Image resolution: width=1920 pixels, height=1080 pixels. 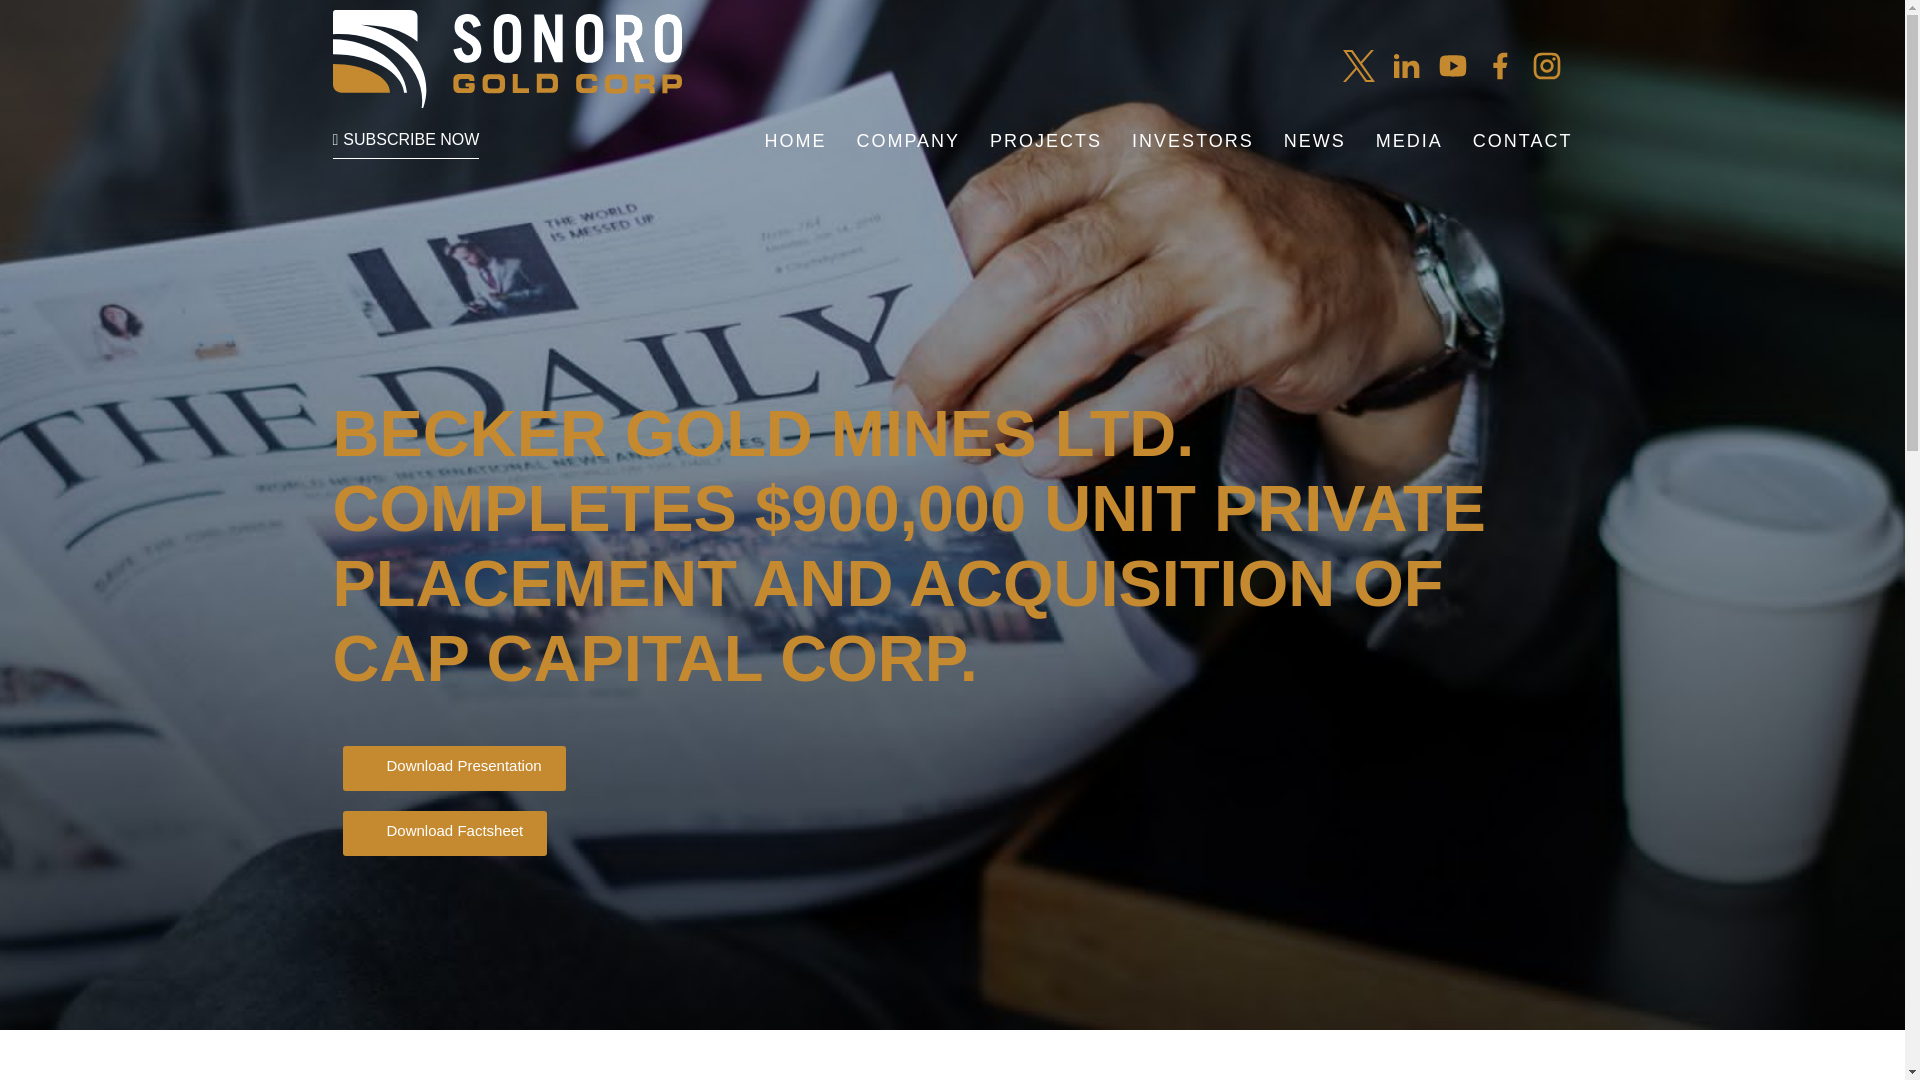 I want to click on COMPANY, so click(x=908, y=140).